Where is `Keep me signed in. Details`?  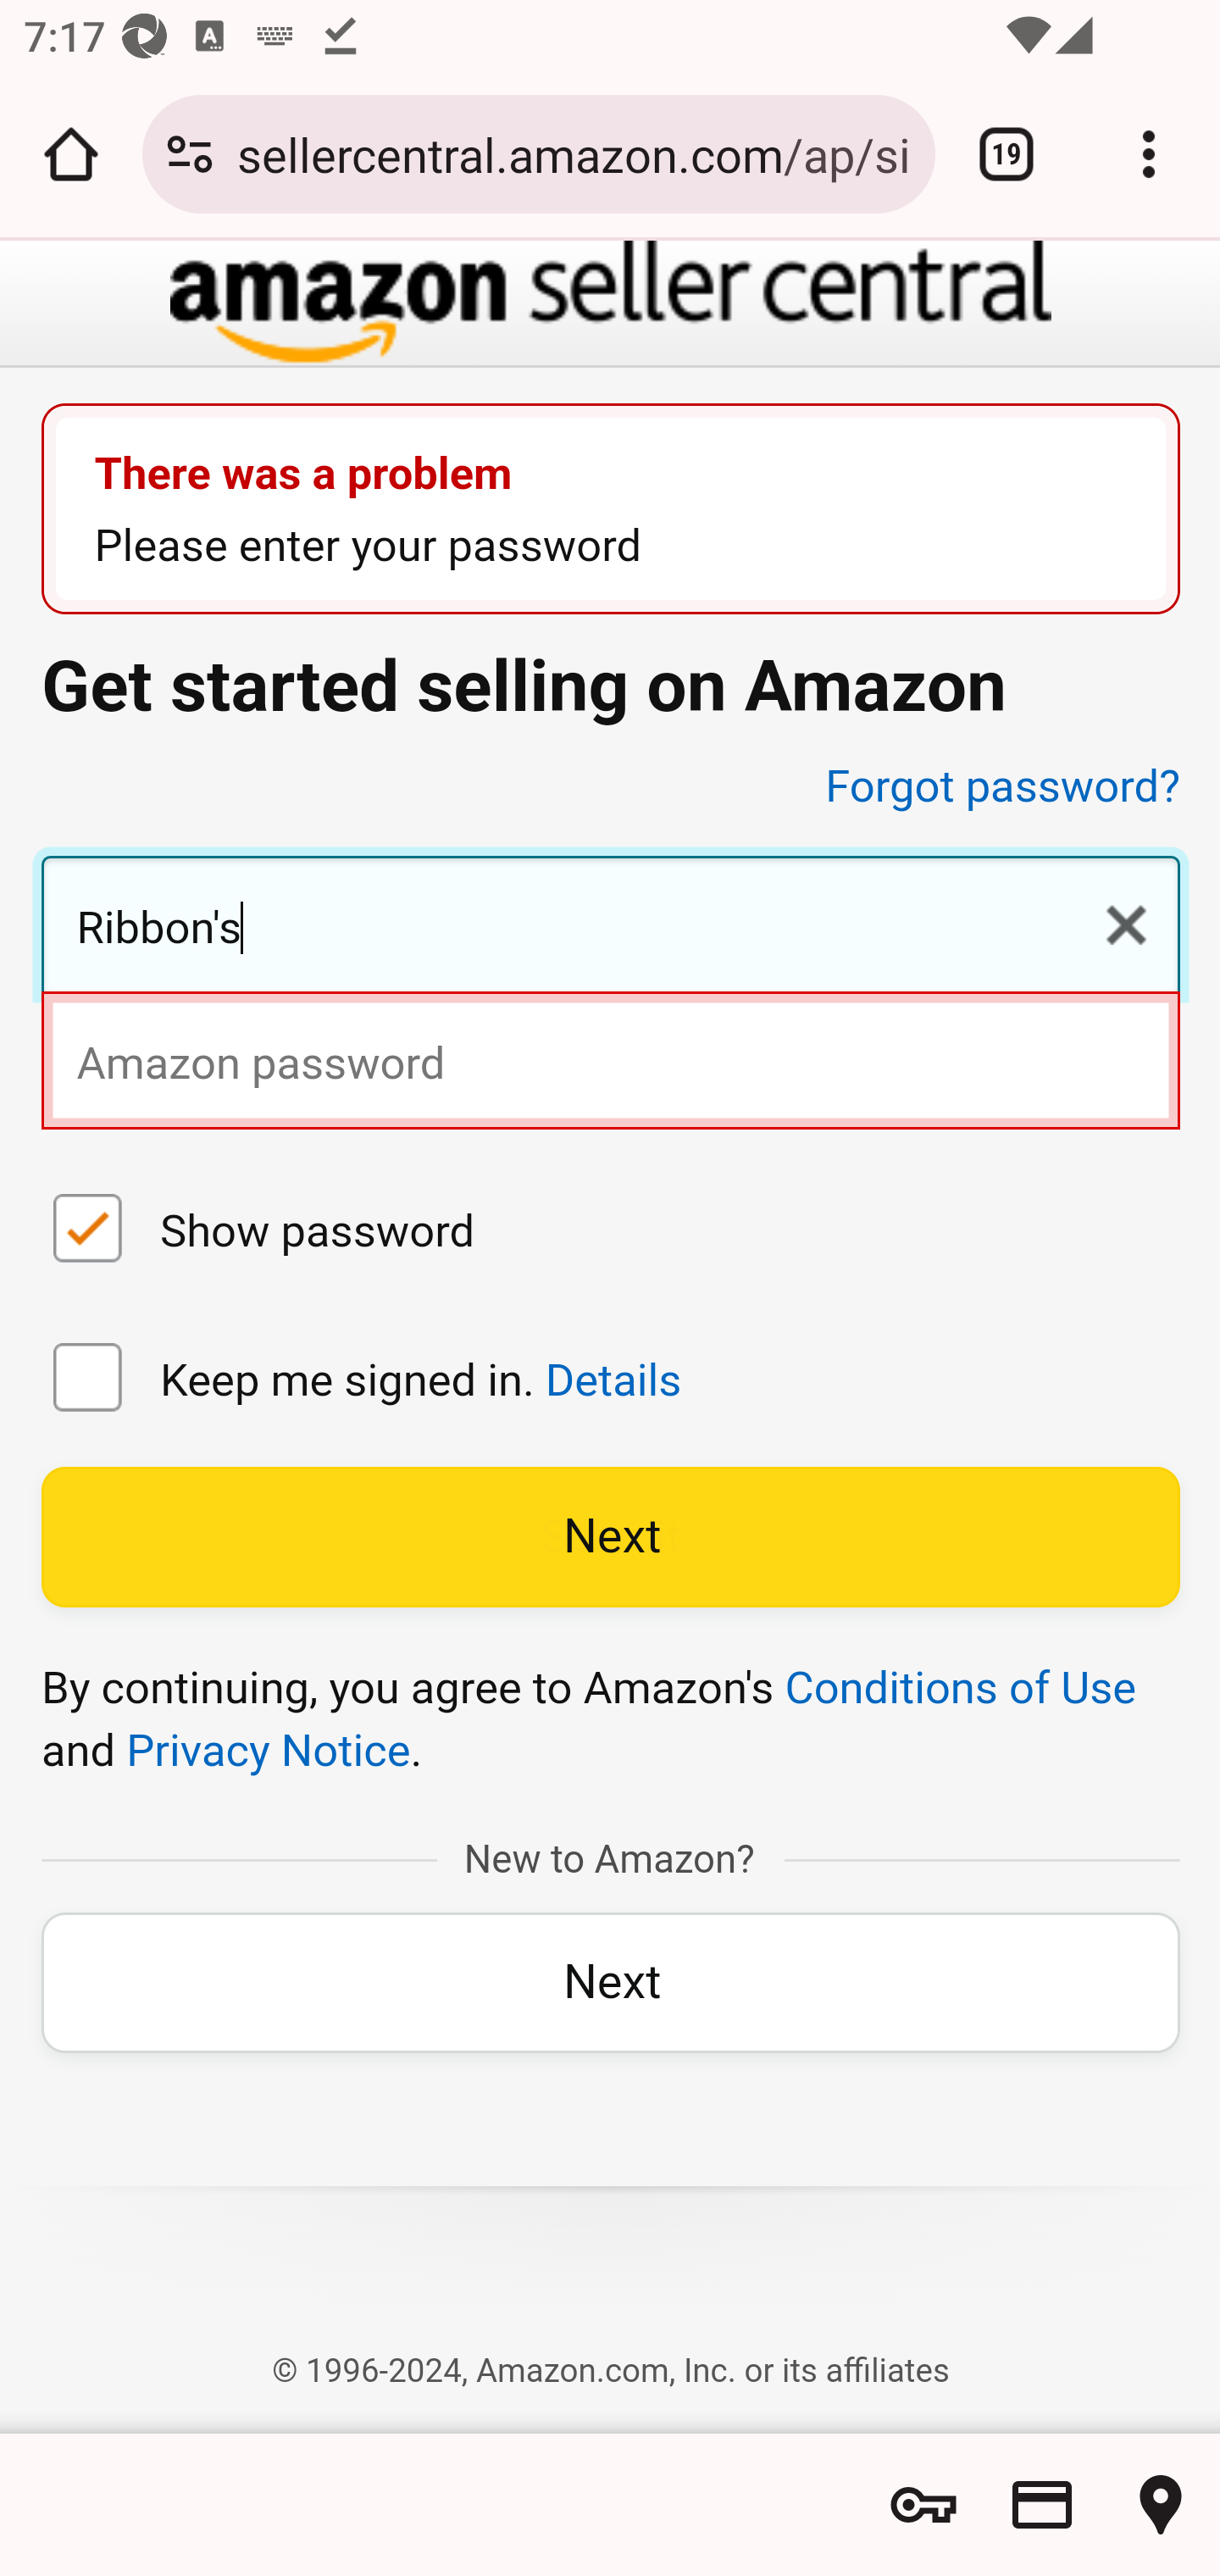
Keep me signed in. Details is located at coordinates (88, 1381).